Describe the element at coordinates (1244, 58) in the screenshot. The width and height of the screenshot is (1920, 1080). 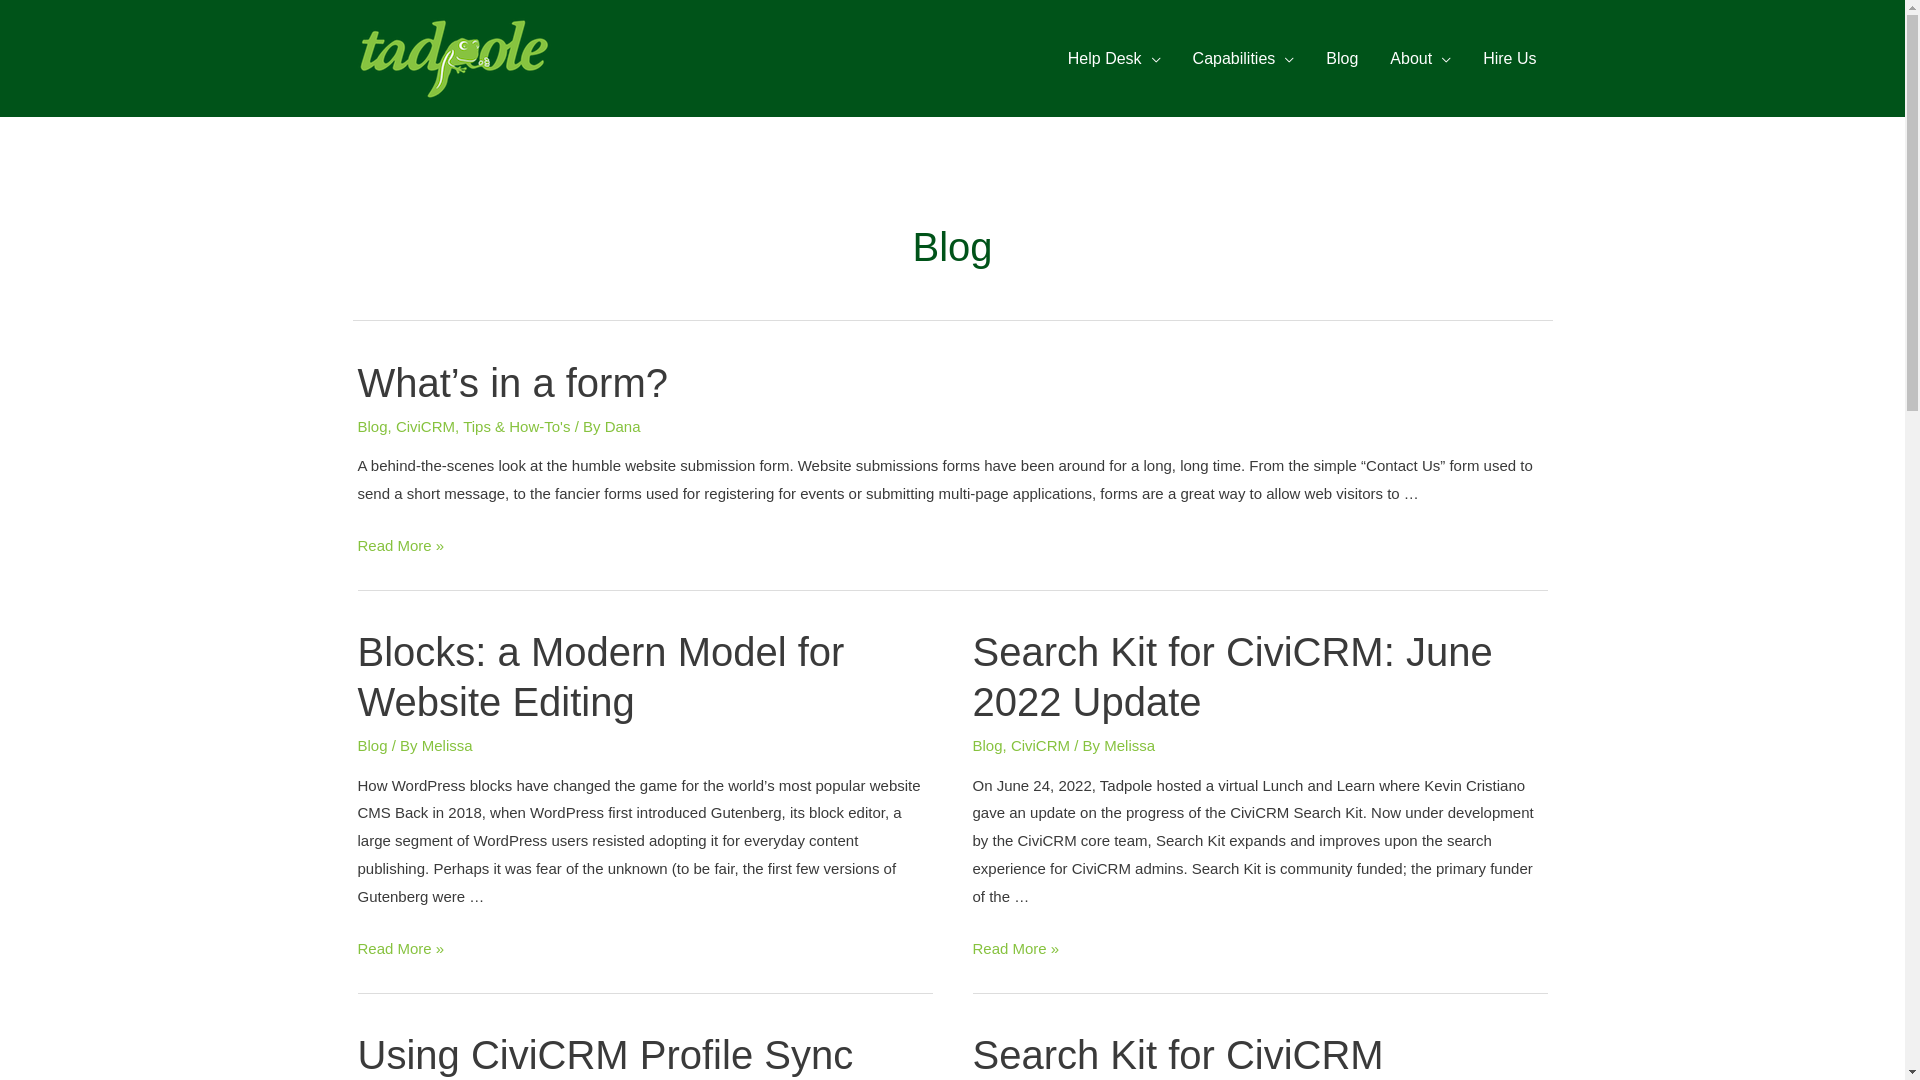
I see `Capabilities` at that location.